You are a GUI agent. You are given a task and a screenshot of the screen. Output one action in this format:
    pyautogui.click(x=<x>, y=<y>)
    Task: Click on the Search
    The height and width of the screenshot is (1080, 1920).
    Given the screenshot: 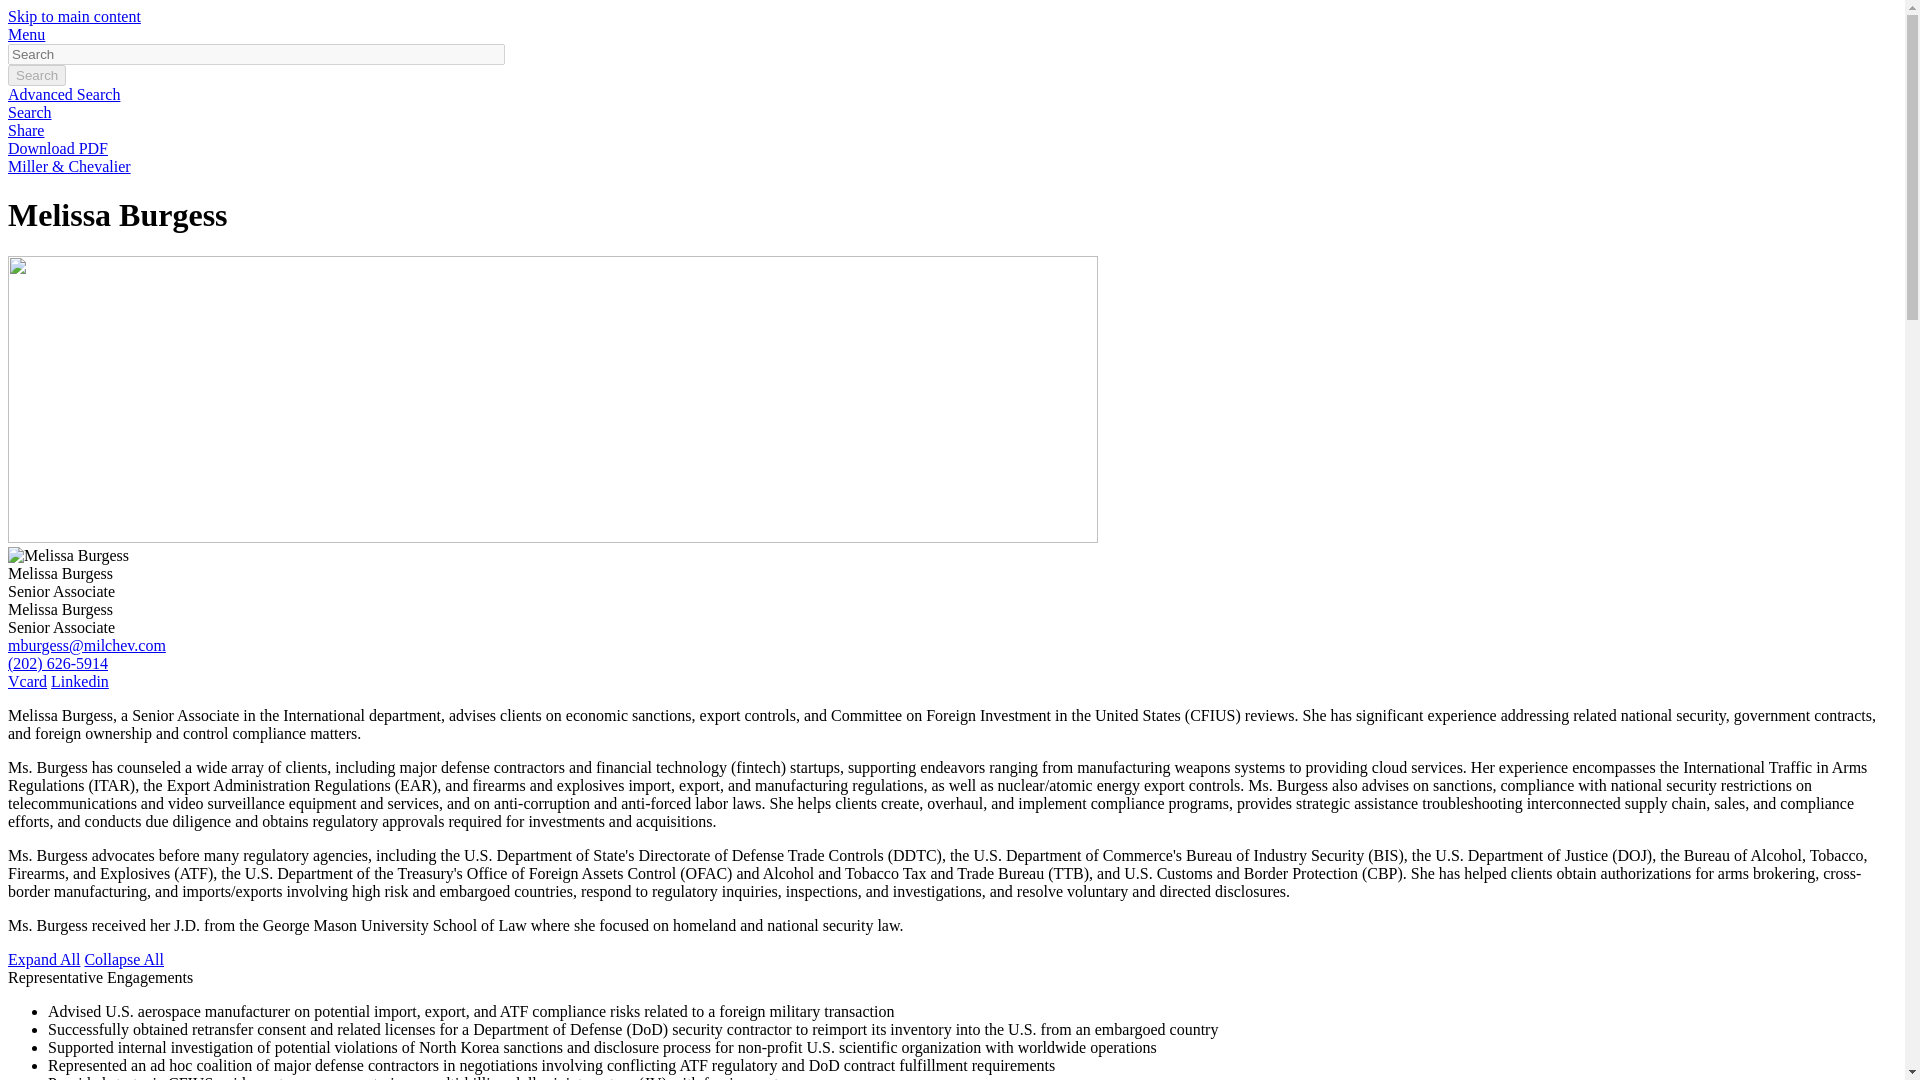 What is the action you would take?
    pyautogui.click(x=29, y=112)
    